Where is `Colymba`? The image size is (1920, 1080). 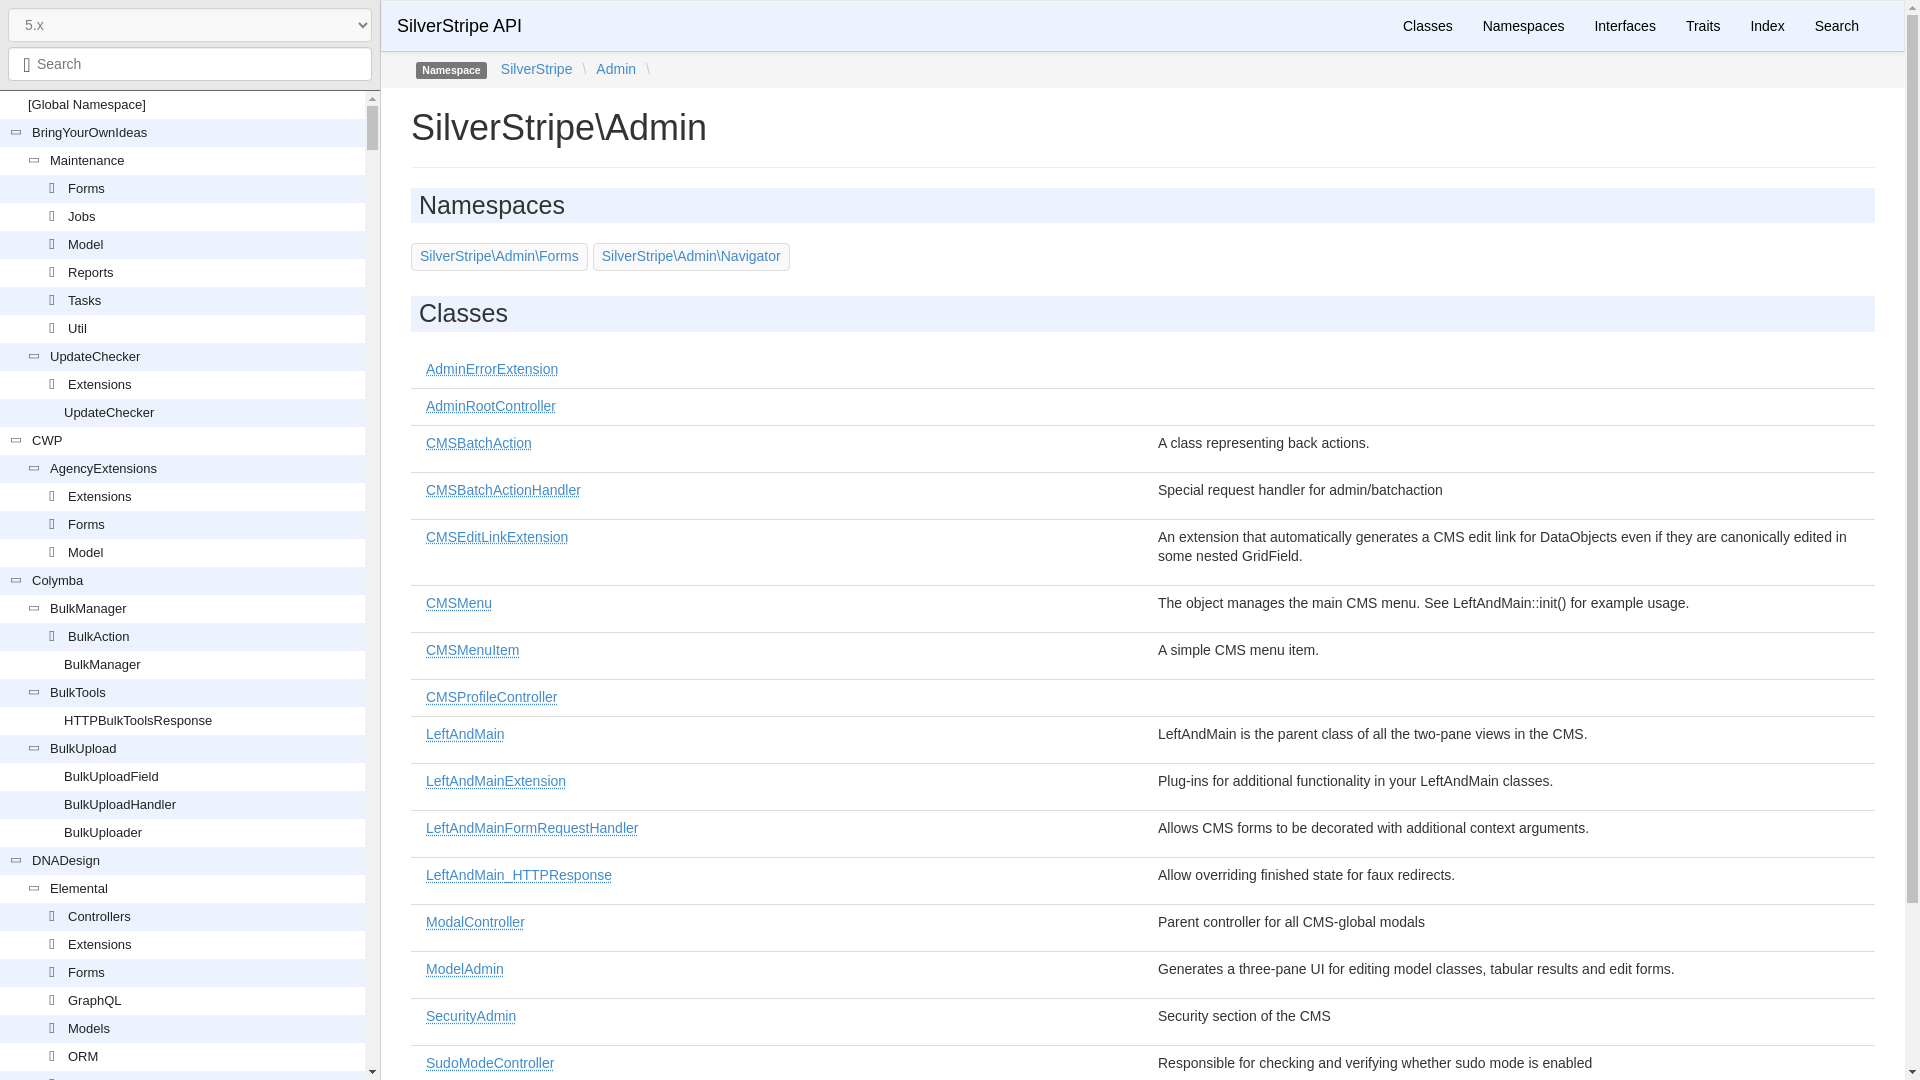 Colymba is located at coordinates (57, 580).